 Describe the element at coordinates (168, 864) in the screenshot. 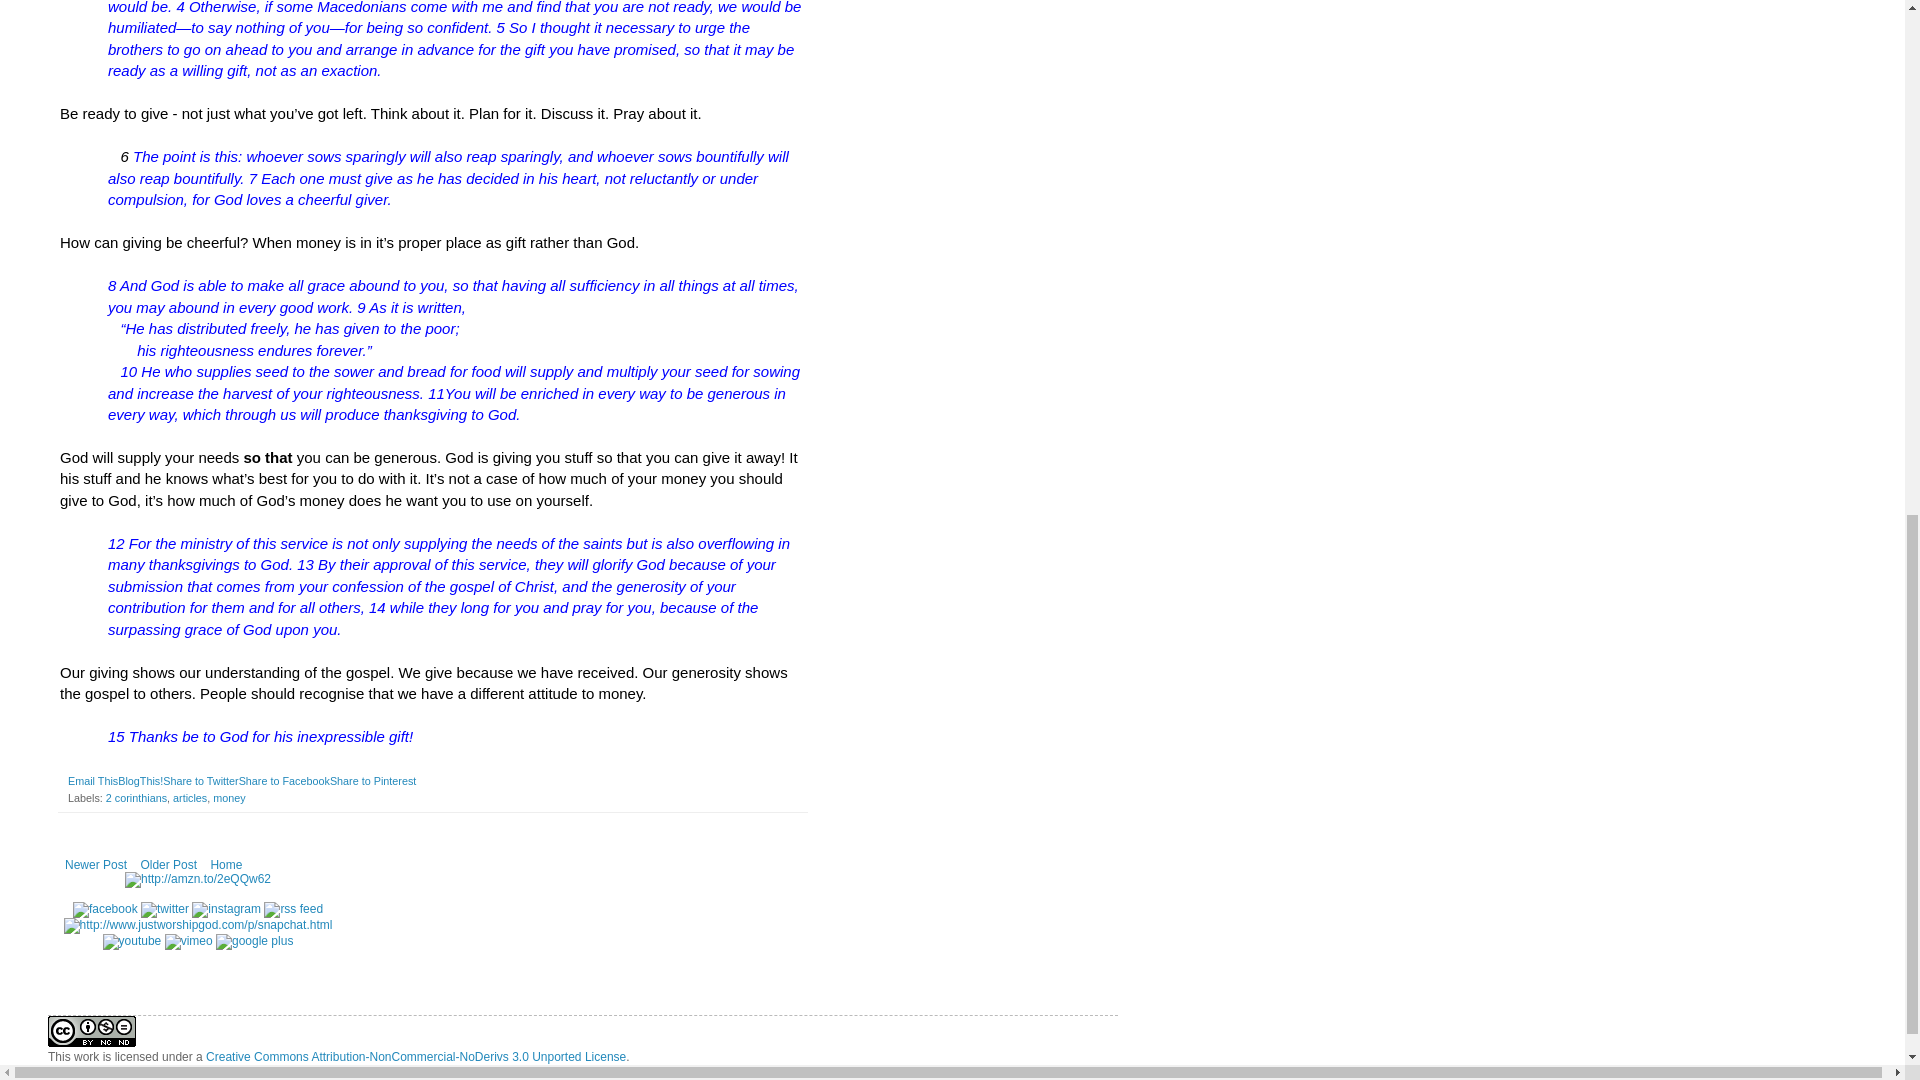

I see `Older Post` at that location.